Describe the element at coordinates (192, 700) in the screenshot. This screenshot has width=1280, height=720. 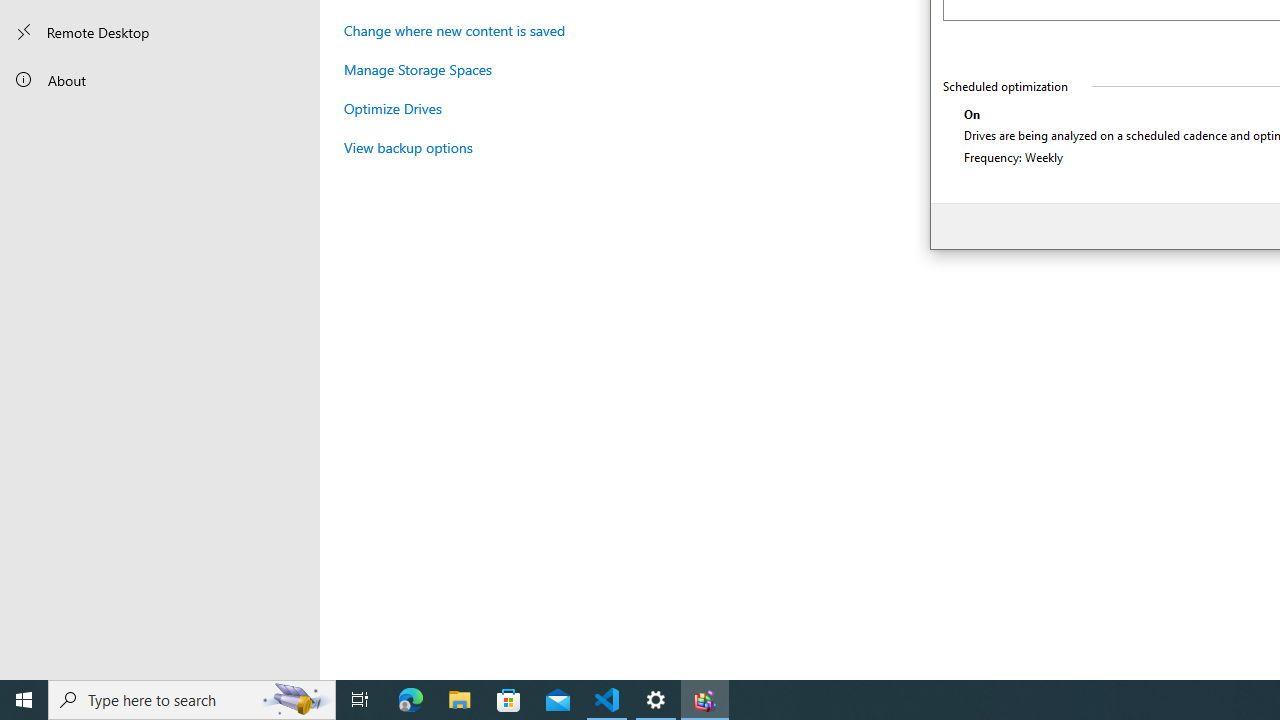
I see `Type here to search` at that location.